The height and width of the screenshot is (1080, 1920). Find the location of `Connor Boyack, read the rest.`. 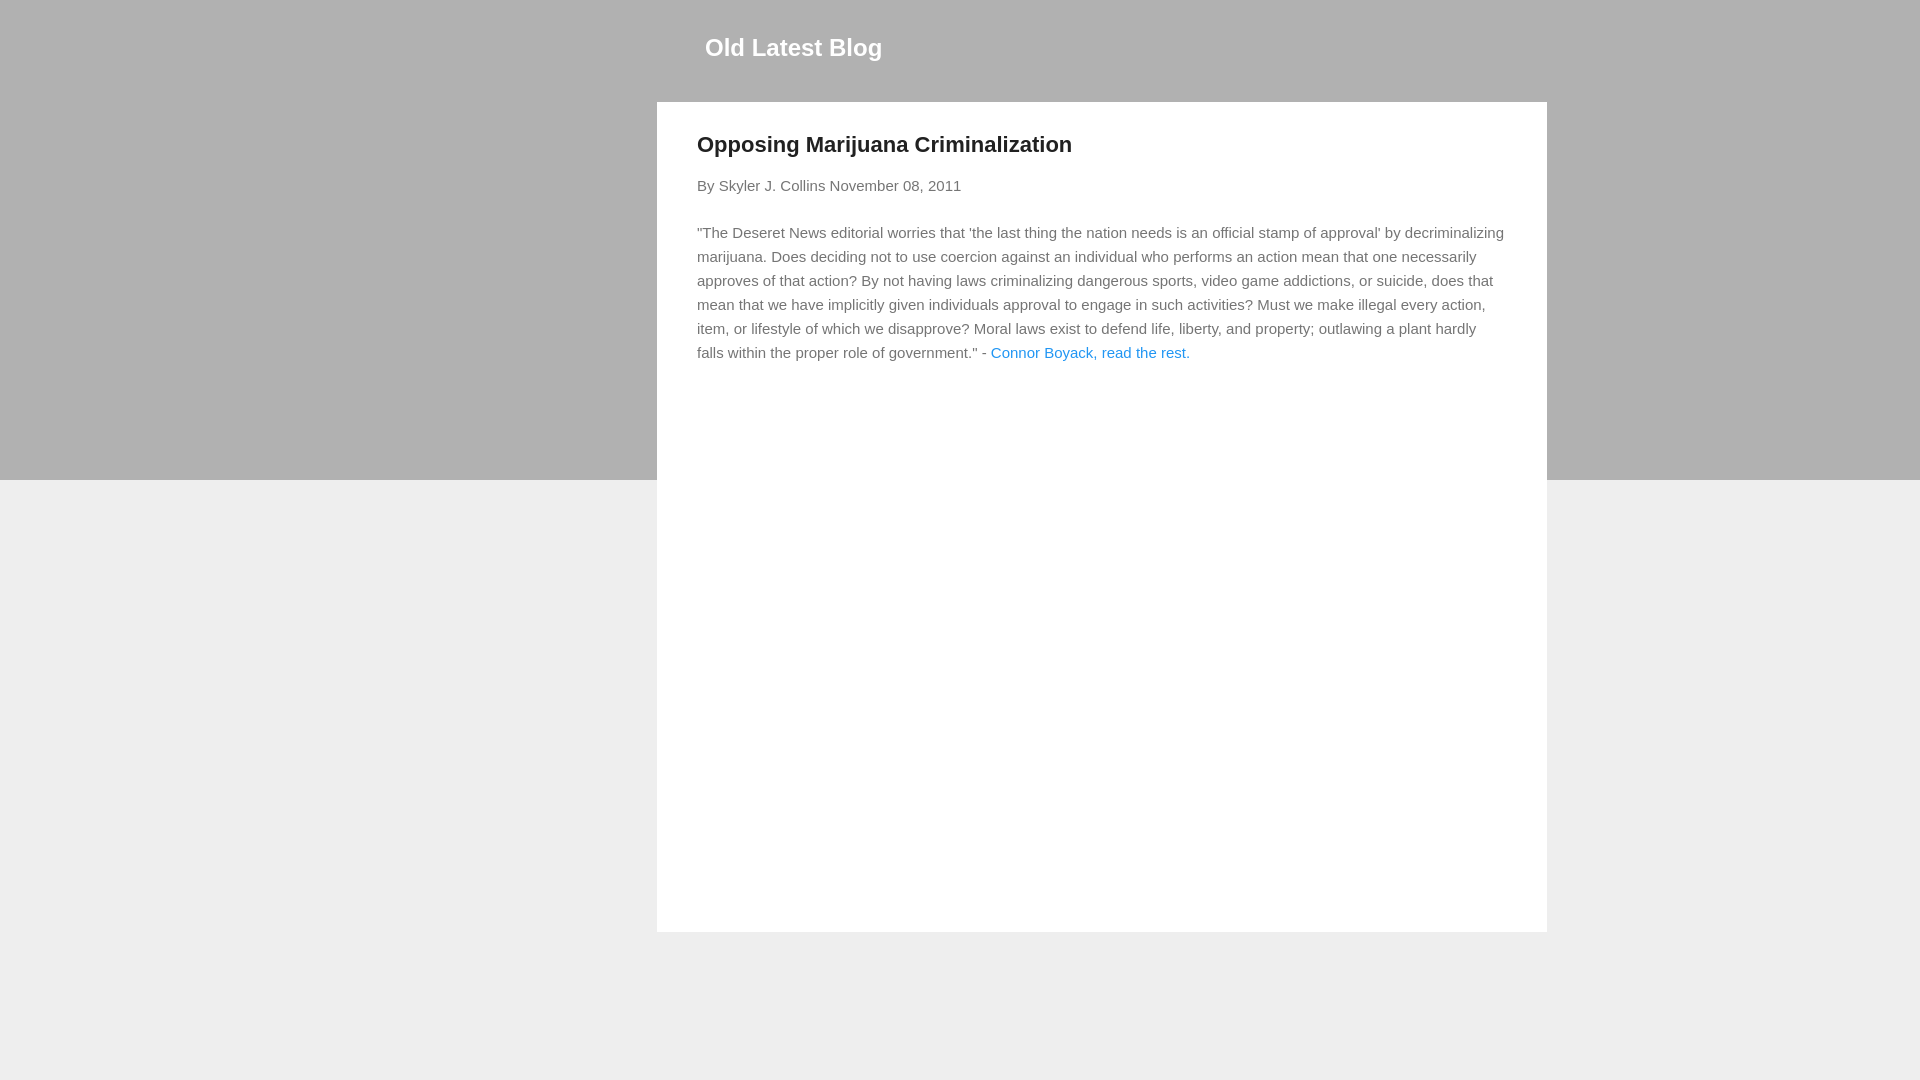

Connor Boyack, read the rest. is located at coordinates (1090, 352).